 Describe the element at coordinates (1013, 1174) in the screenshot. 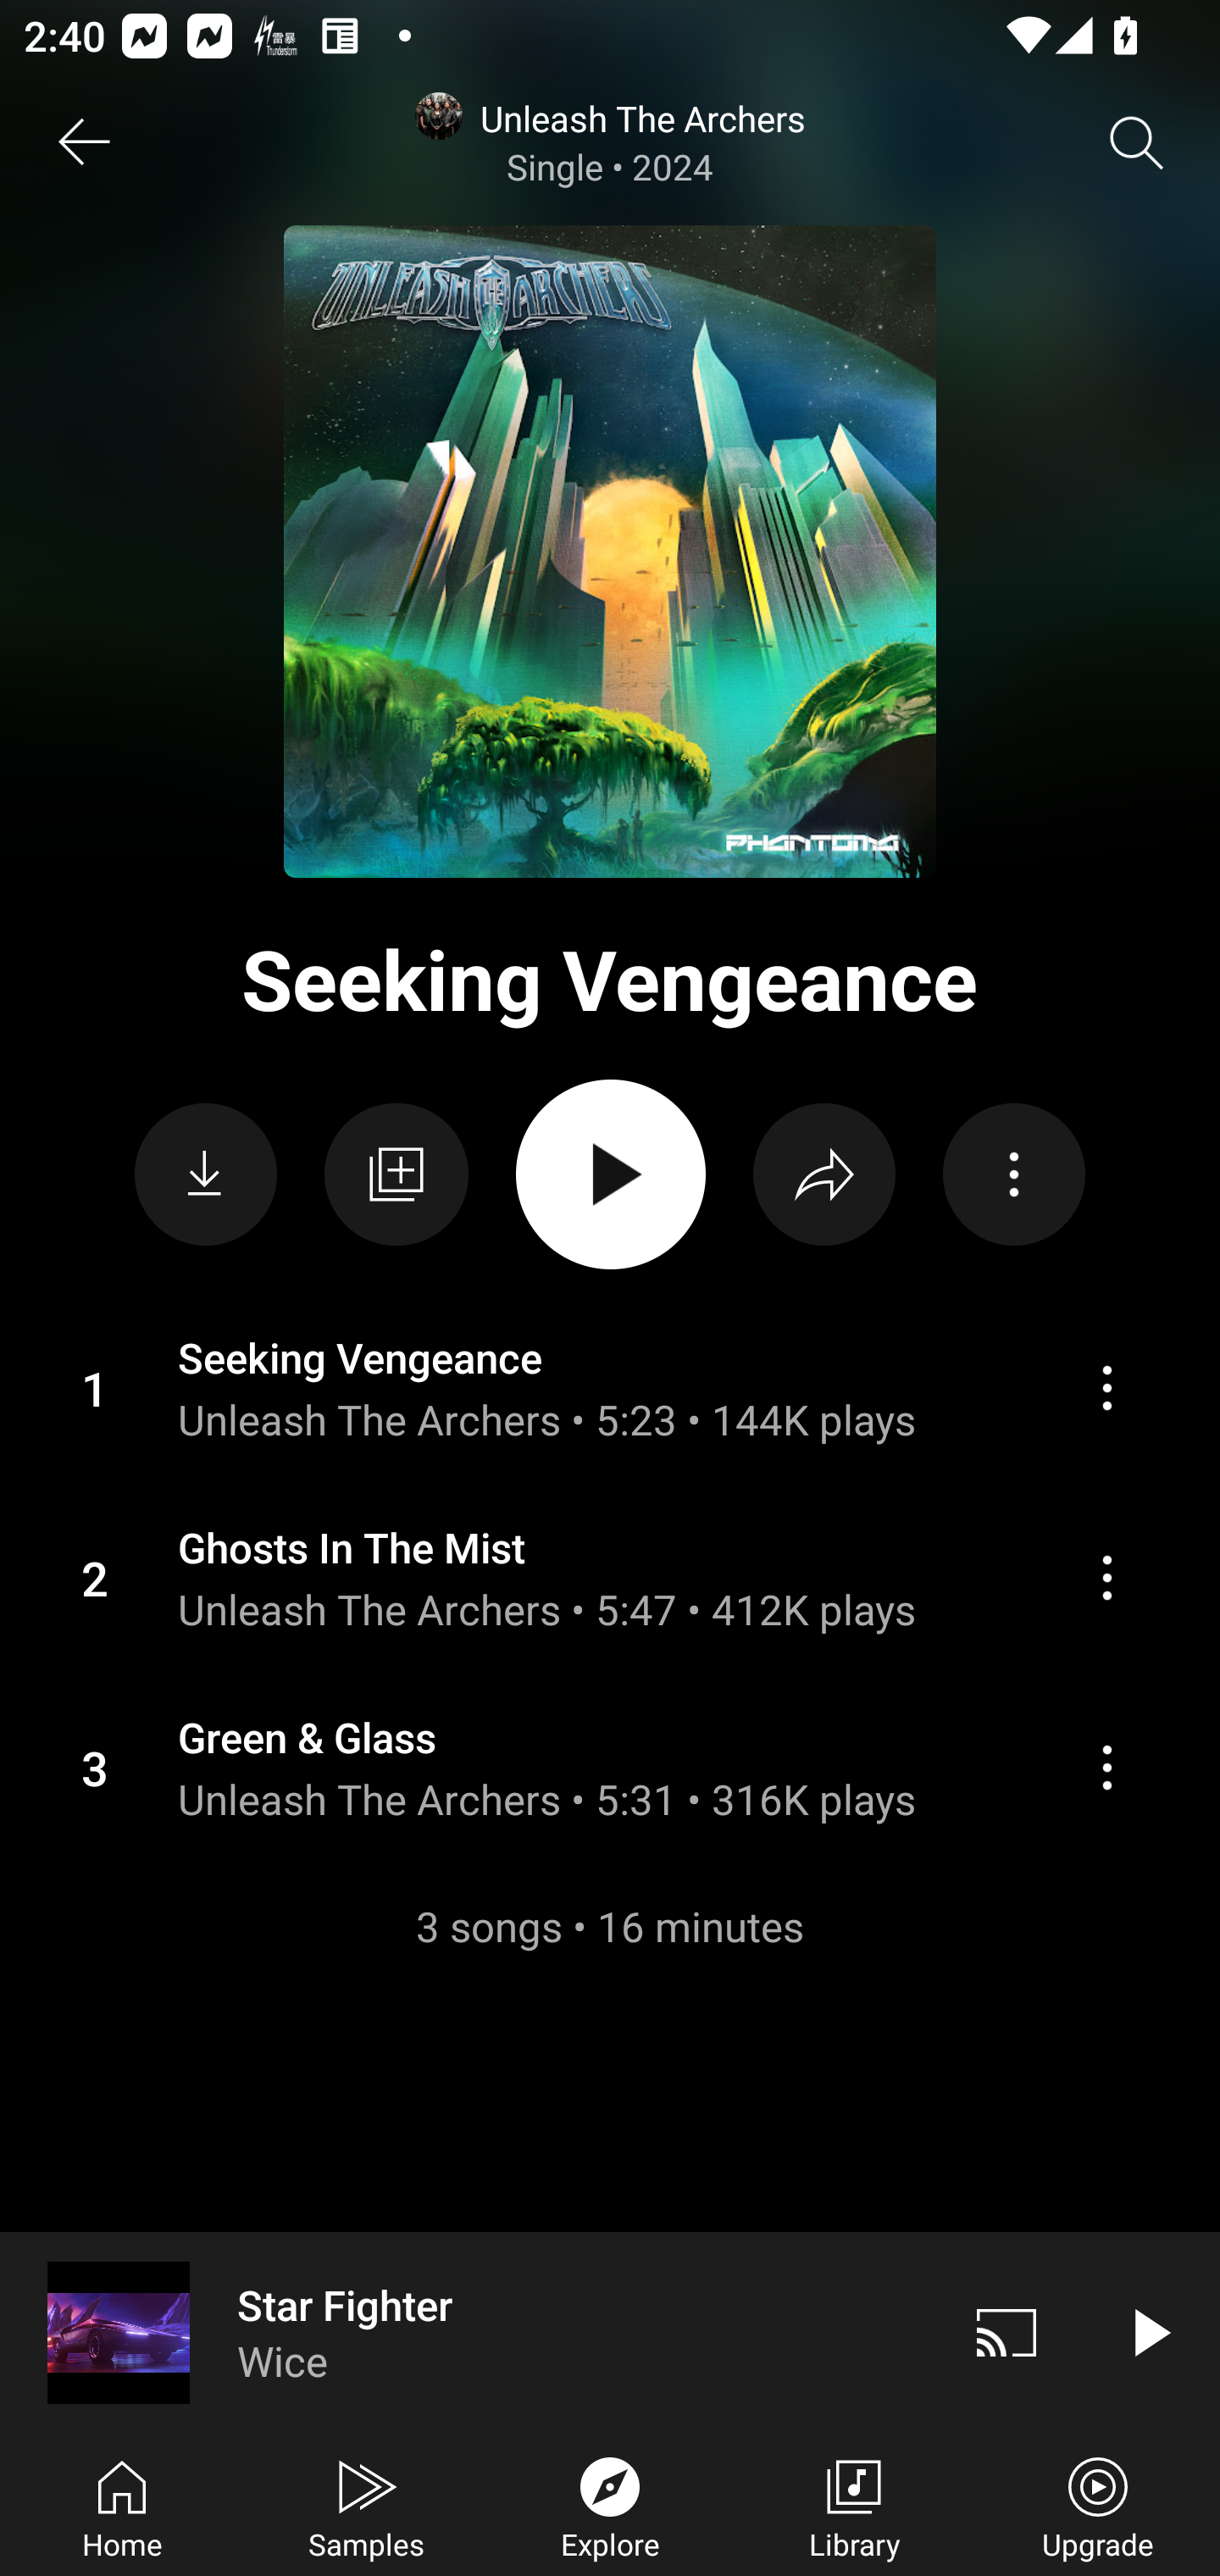

I see `Action menu` at that location.